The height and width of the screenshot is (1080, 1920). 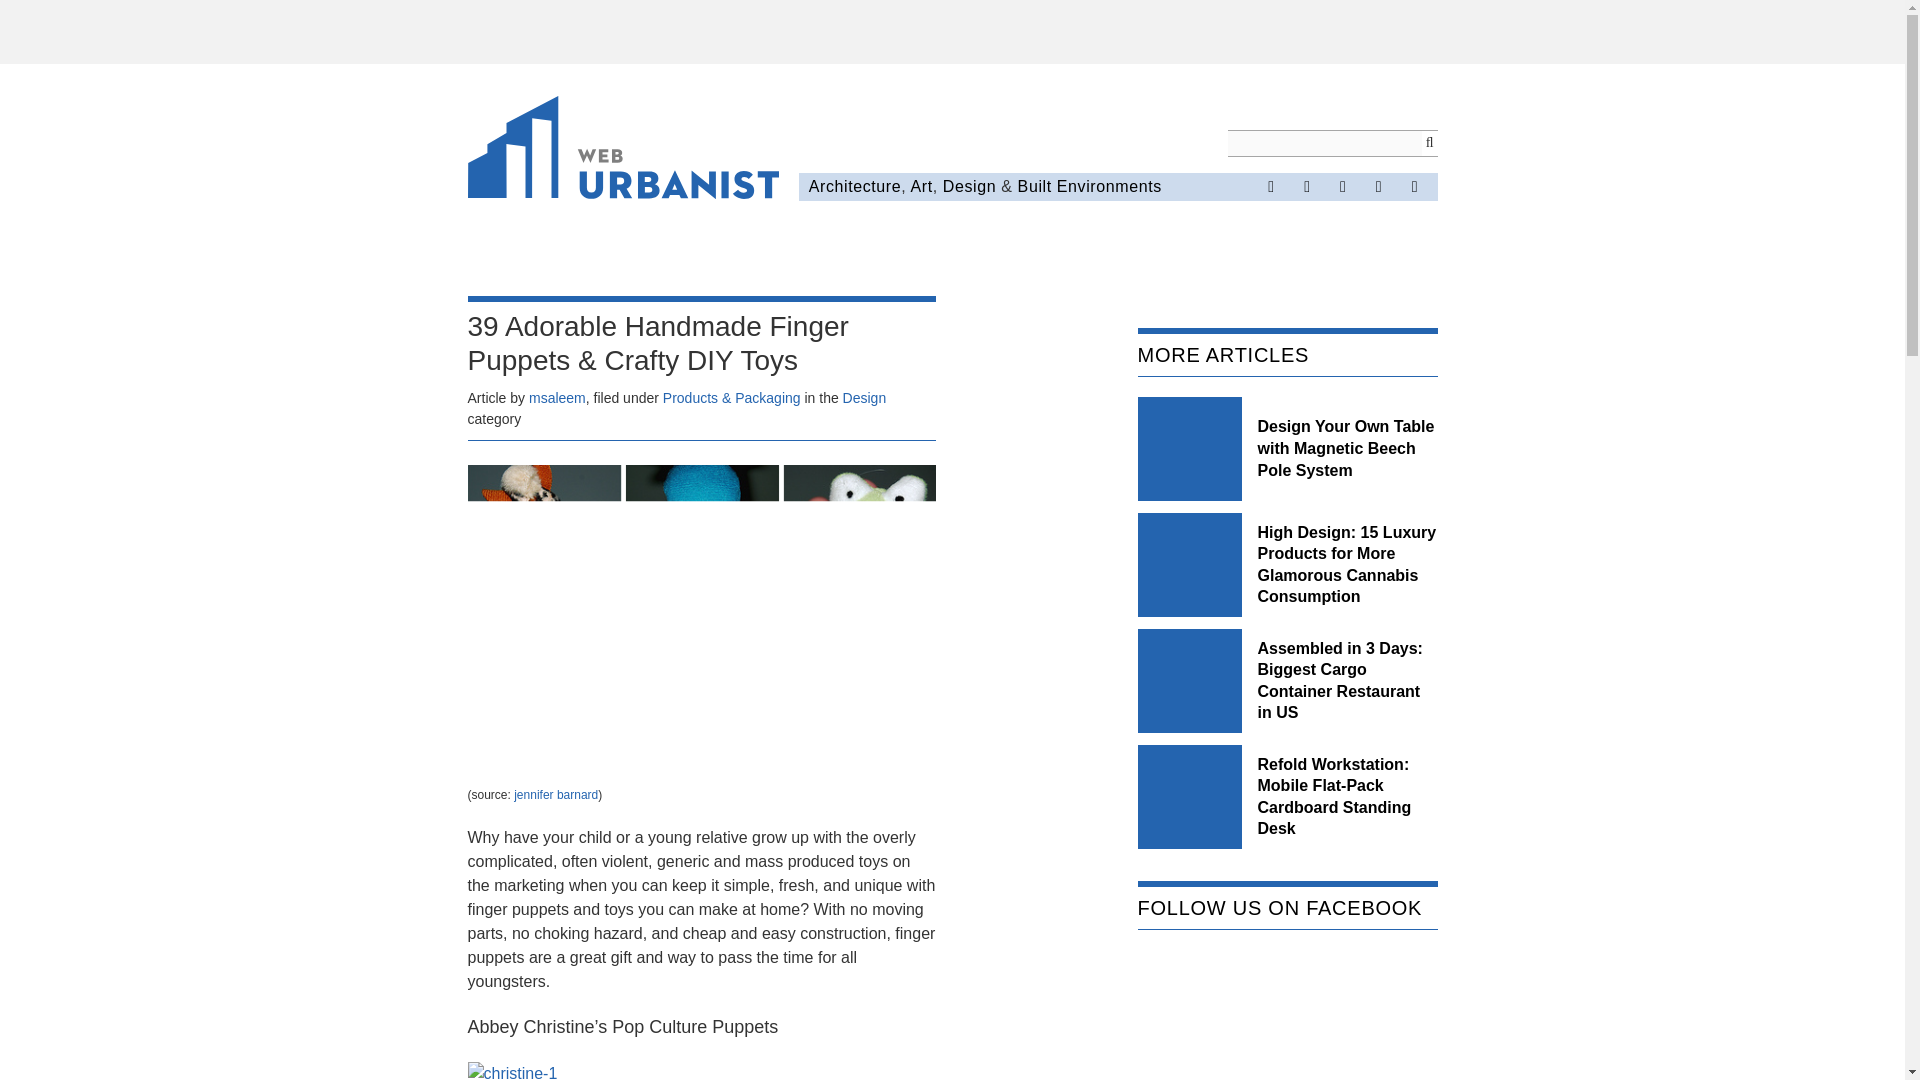 What do you see at coordinates (1379, 186) in the screenshot?
I see `Subscribe to the RSS Feed!` at bounding box center [1379, 186].